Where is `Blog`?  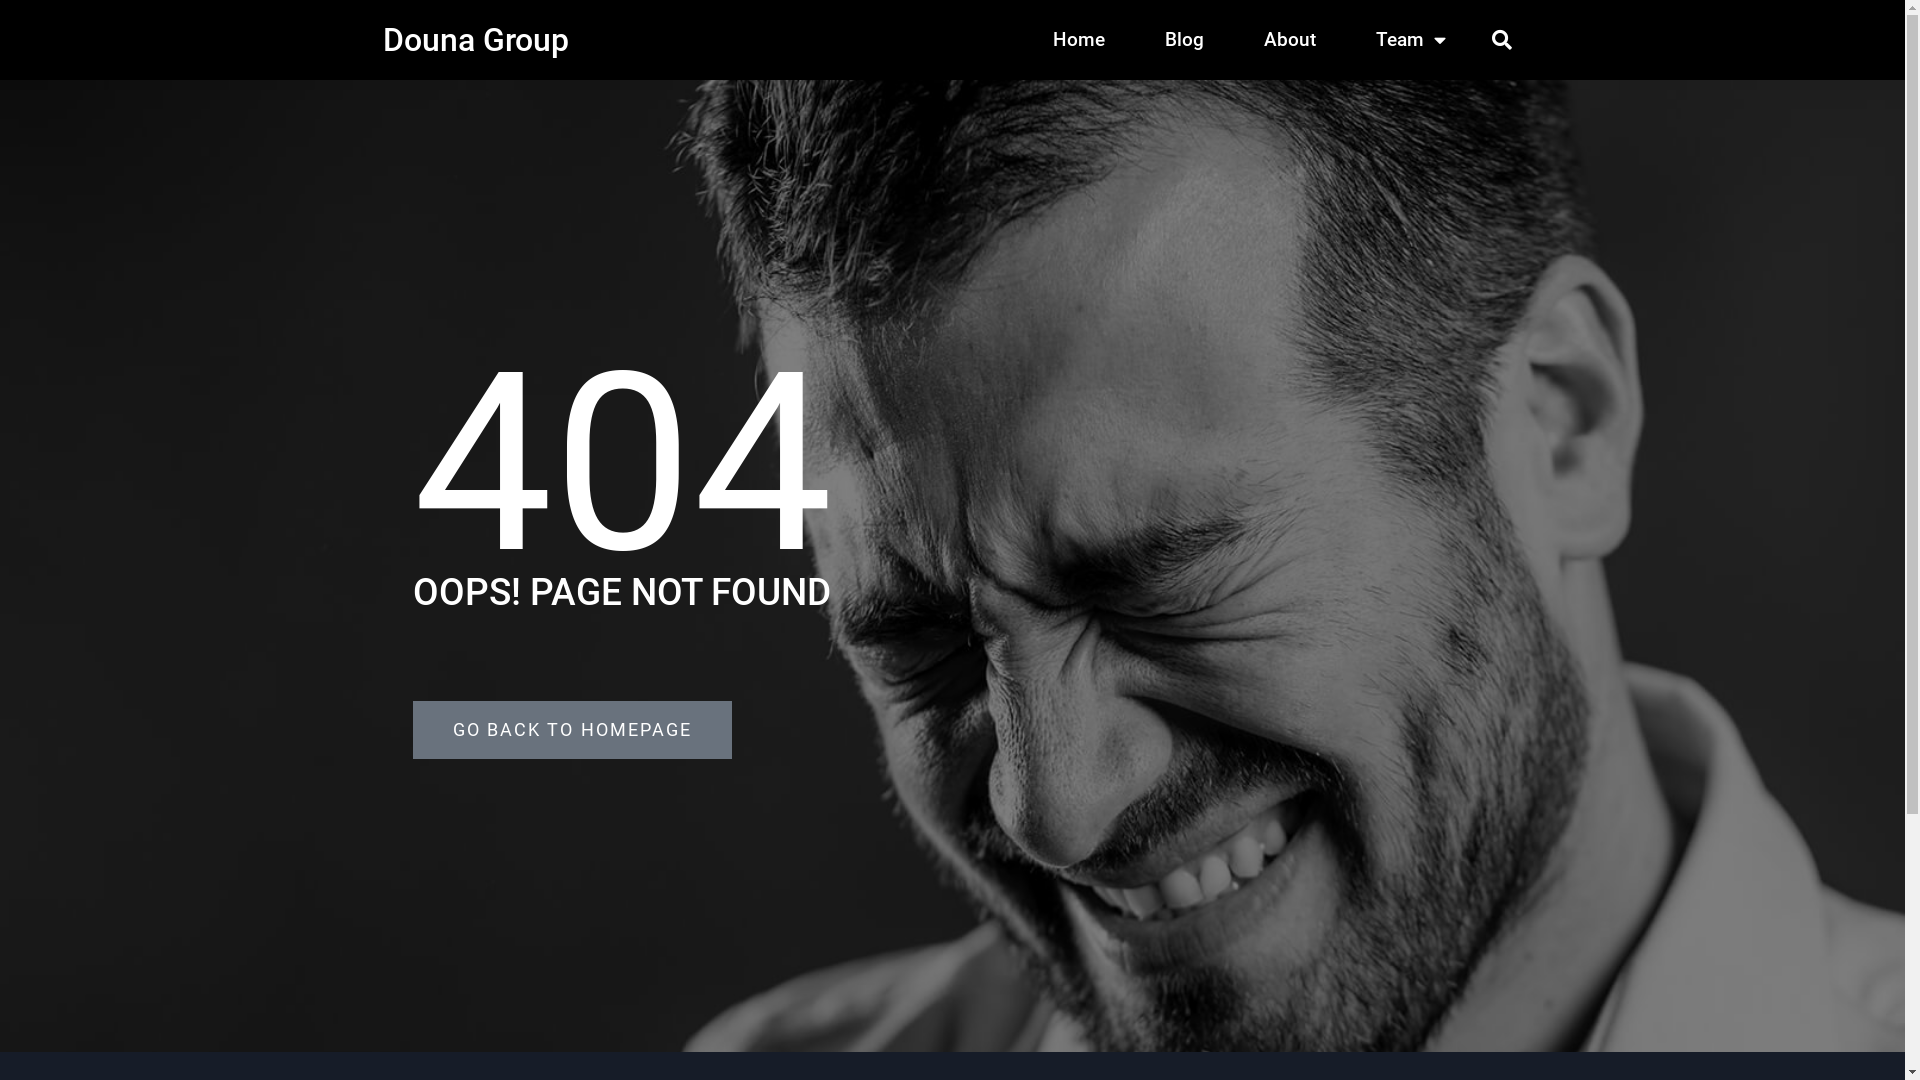 Blog is located at coordinates (1184, 40).